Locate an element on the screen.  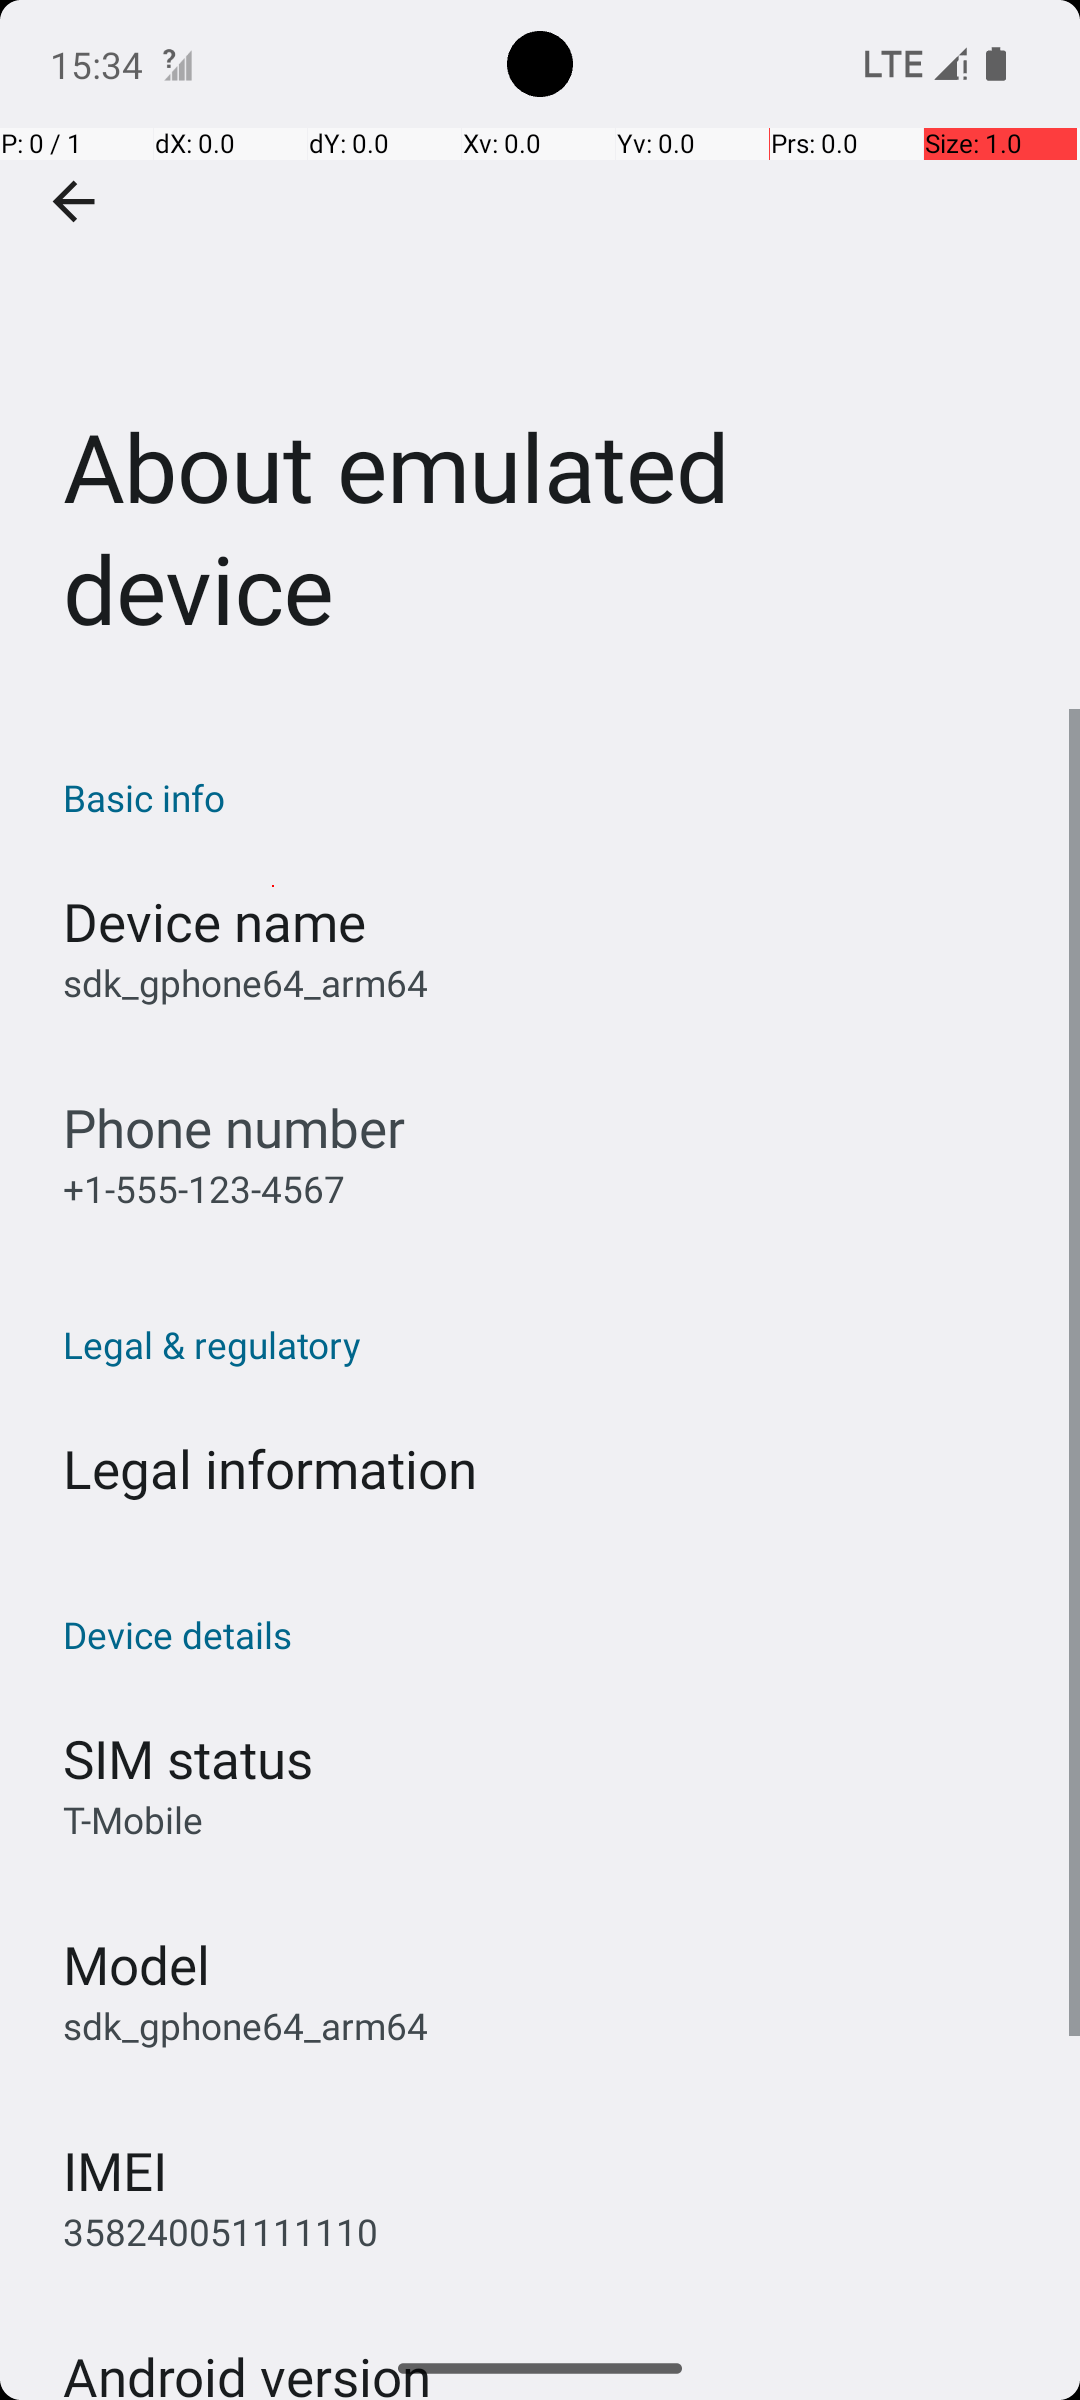
+1-555-123-4567 is located at coordinates (204, 1188).